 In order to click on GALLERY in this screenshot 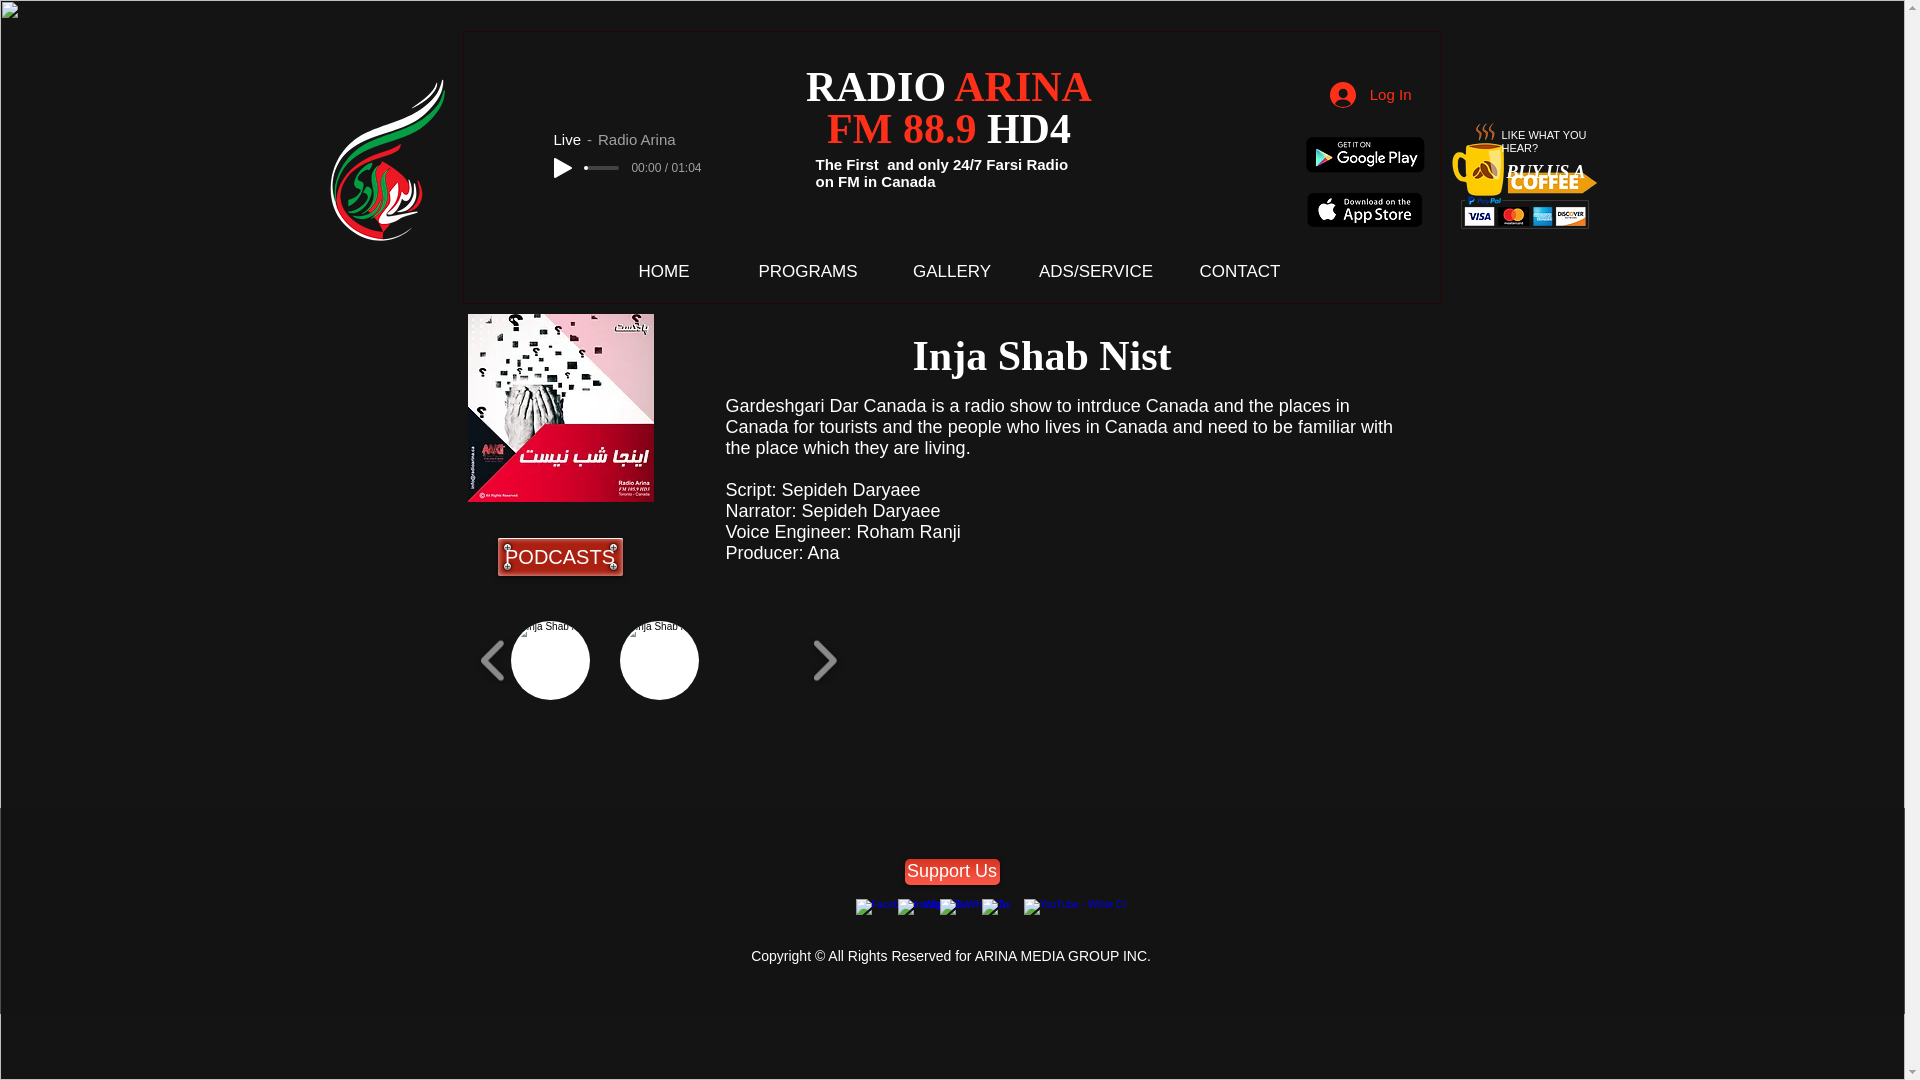, I will do `click(951, 272)`.